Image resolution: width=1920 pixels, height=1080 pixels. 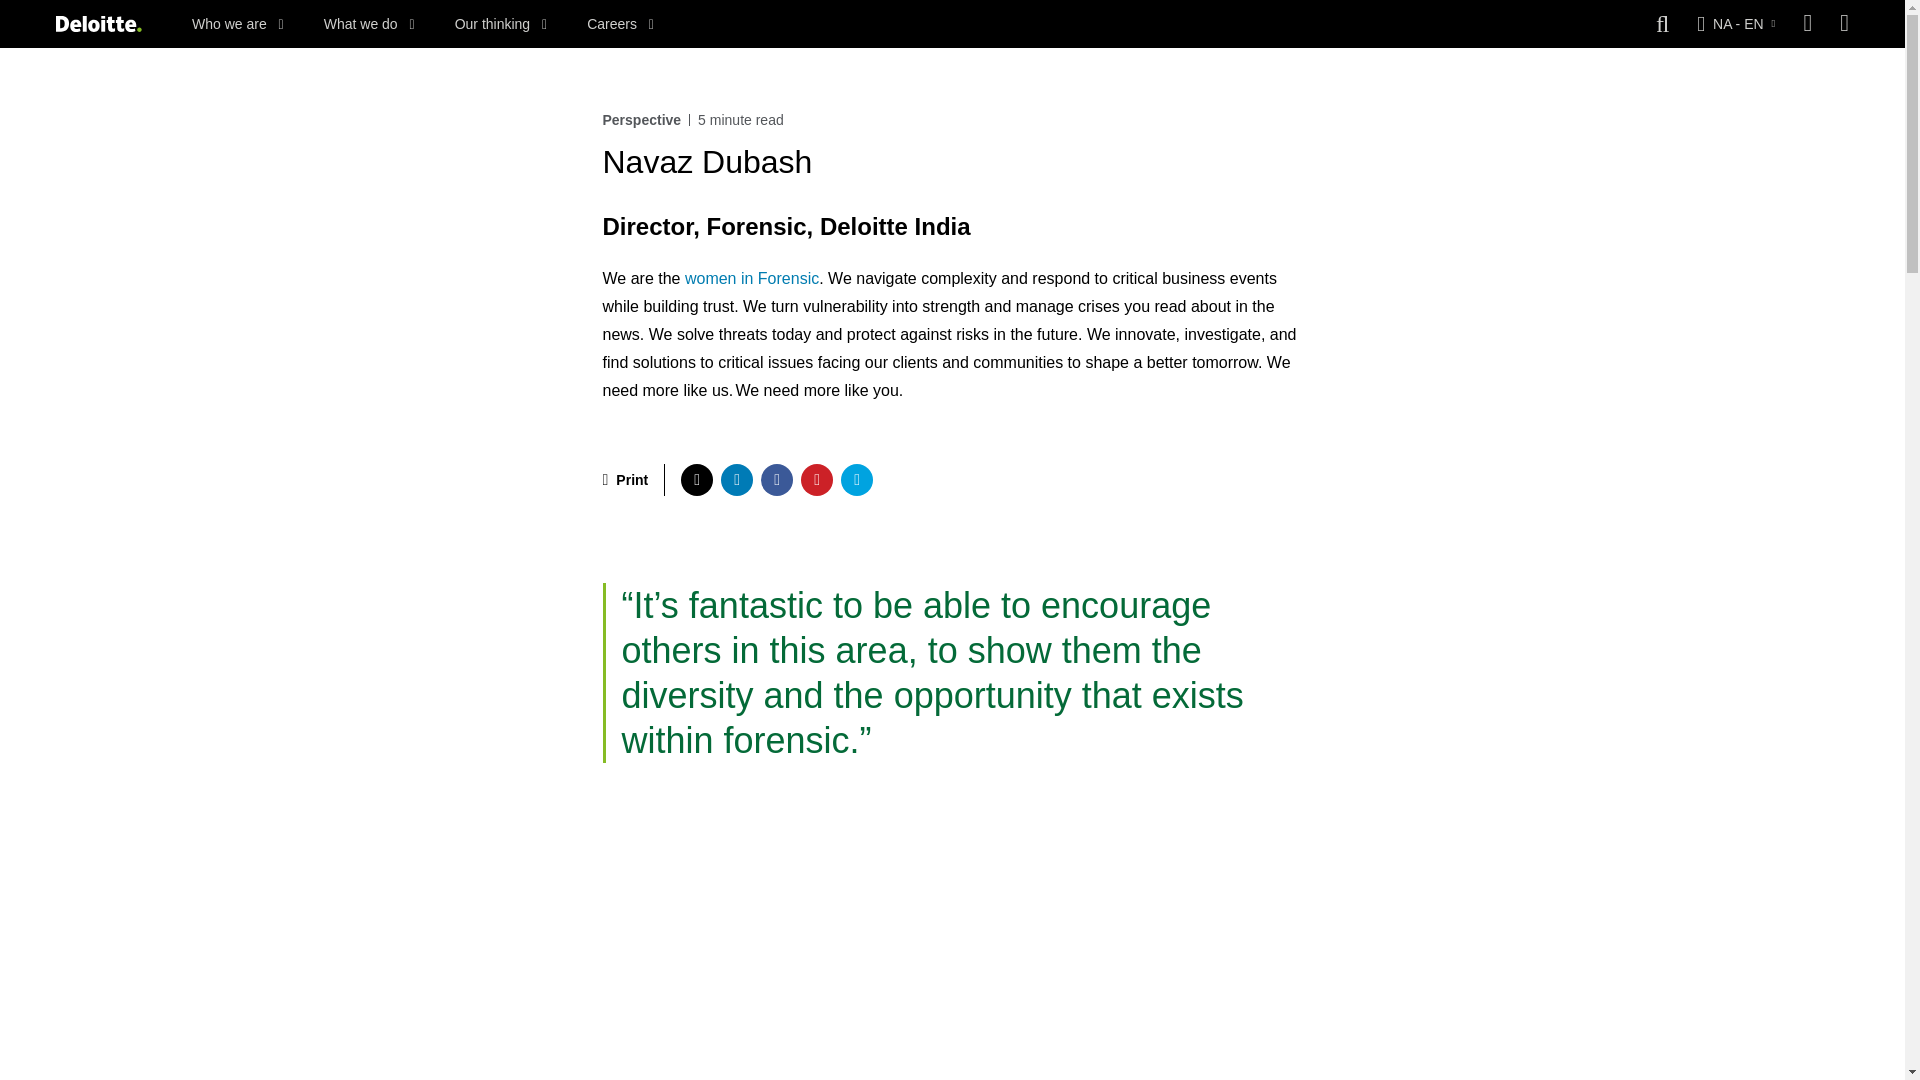 I want to click on Careers, so click(x=620, y=24).